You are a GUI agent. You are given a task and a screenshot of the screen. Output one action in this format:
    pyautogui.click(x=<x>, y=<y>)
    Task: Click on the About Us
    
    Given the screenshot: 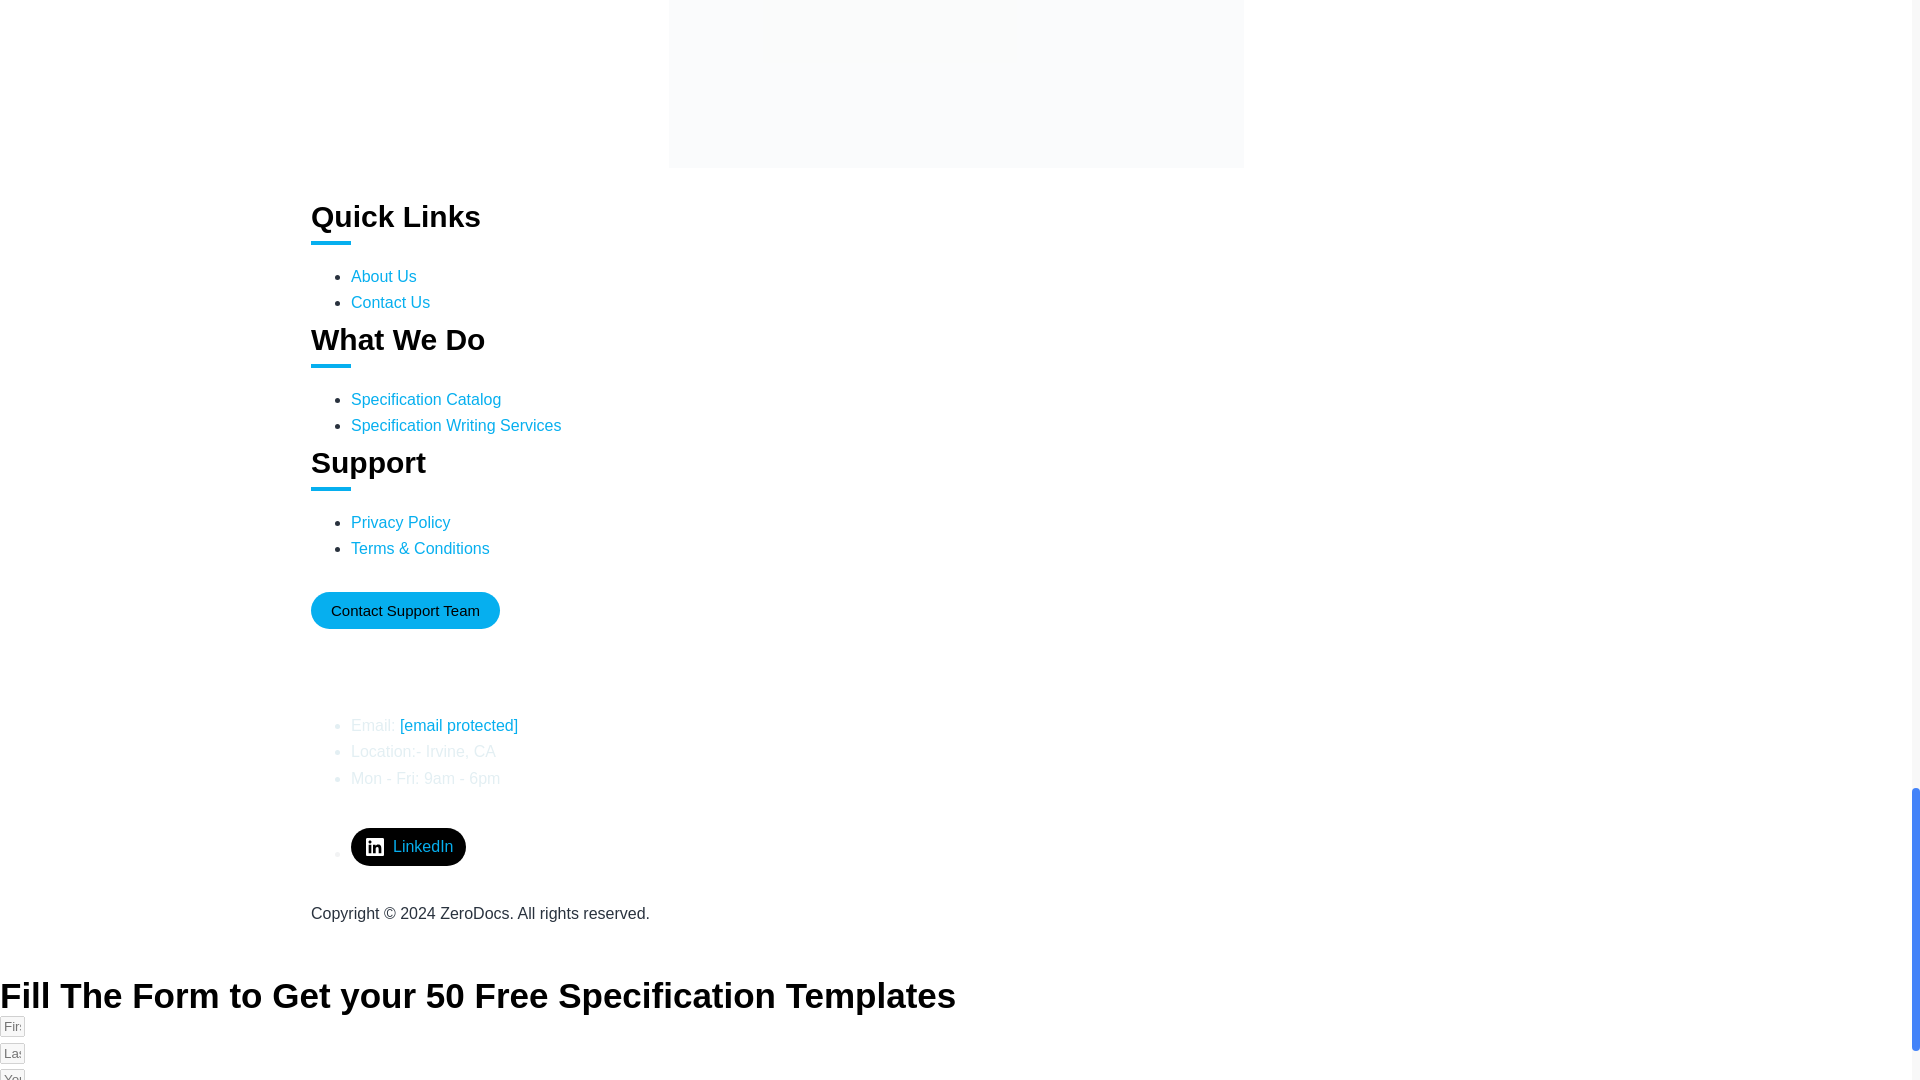 What is the action you would take?
    pyautogui.click(x=384, y=276)
    